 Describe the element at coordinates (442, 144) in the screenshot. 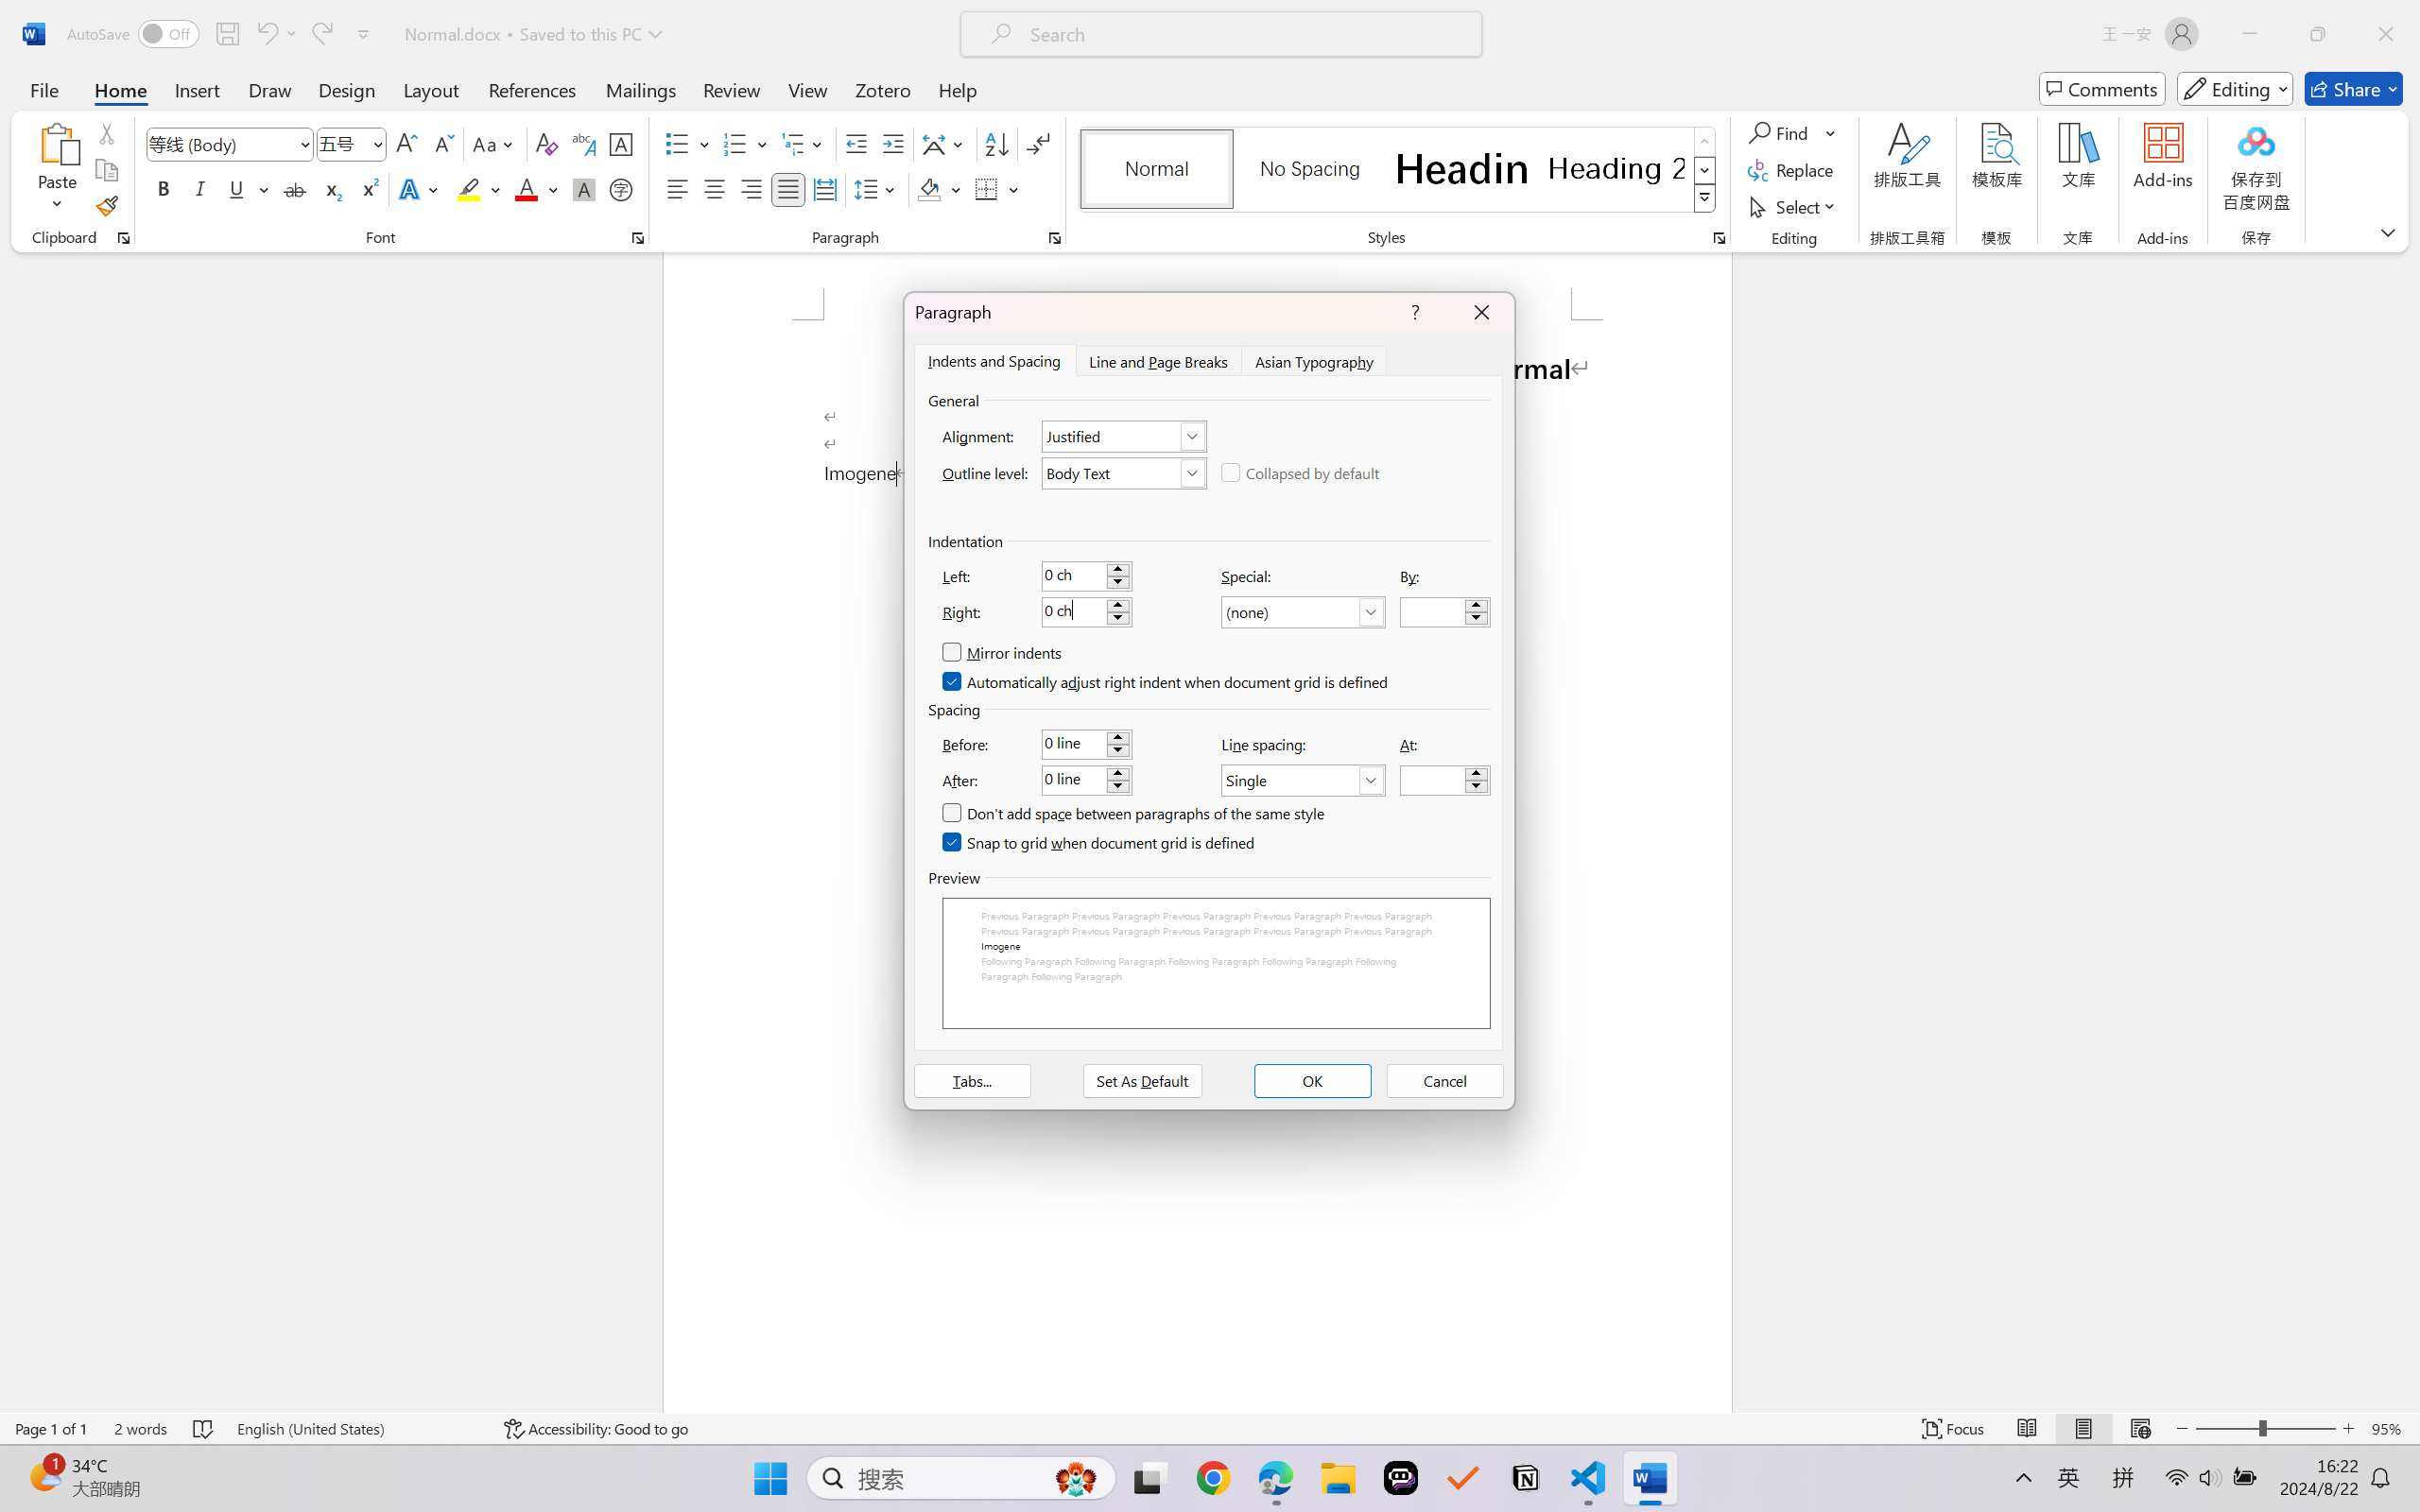

I see `Shrink Font` at that location.